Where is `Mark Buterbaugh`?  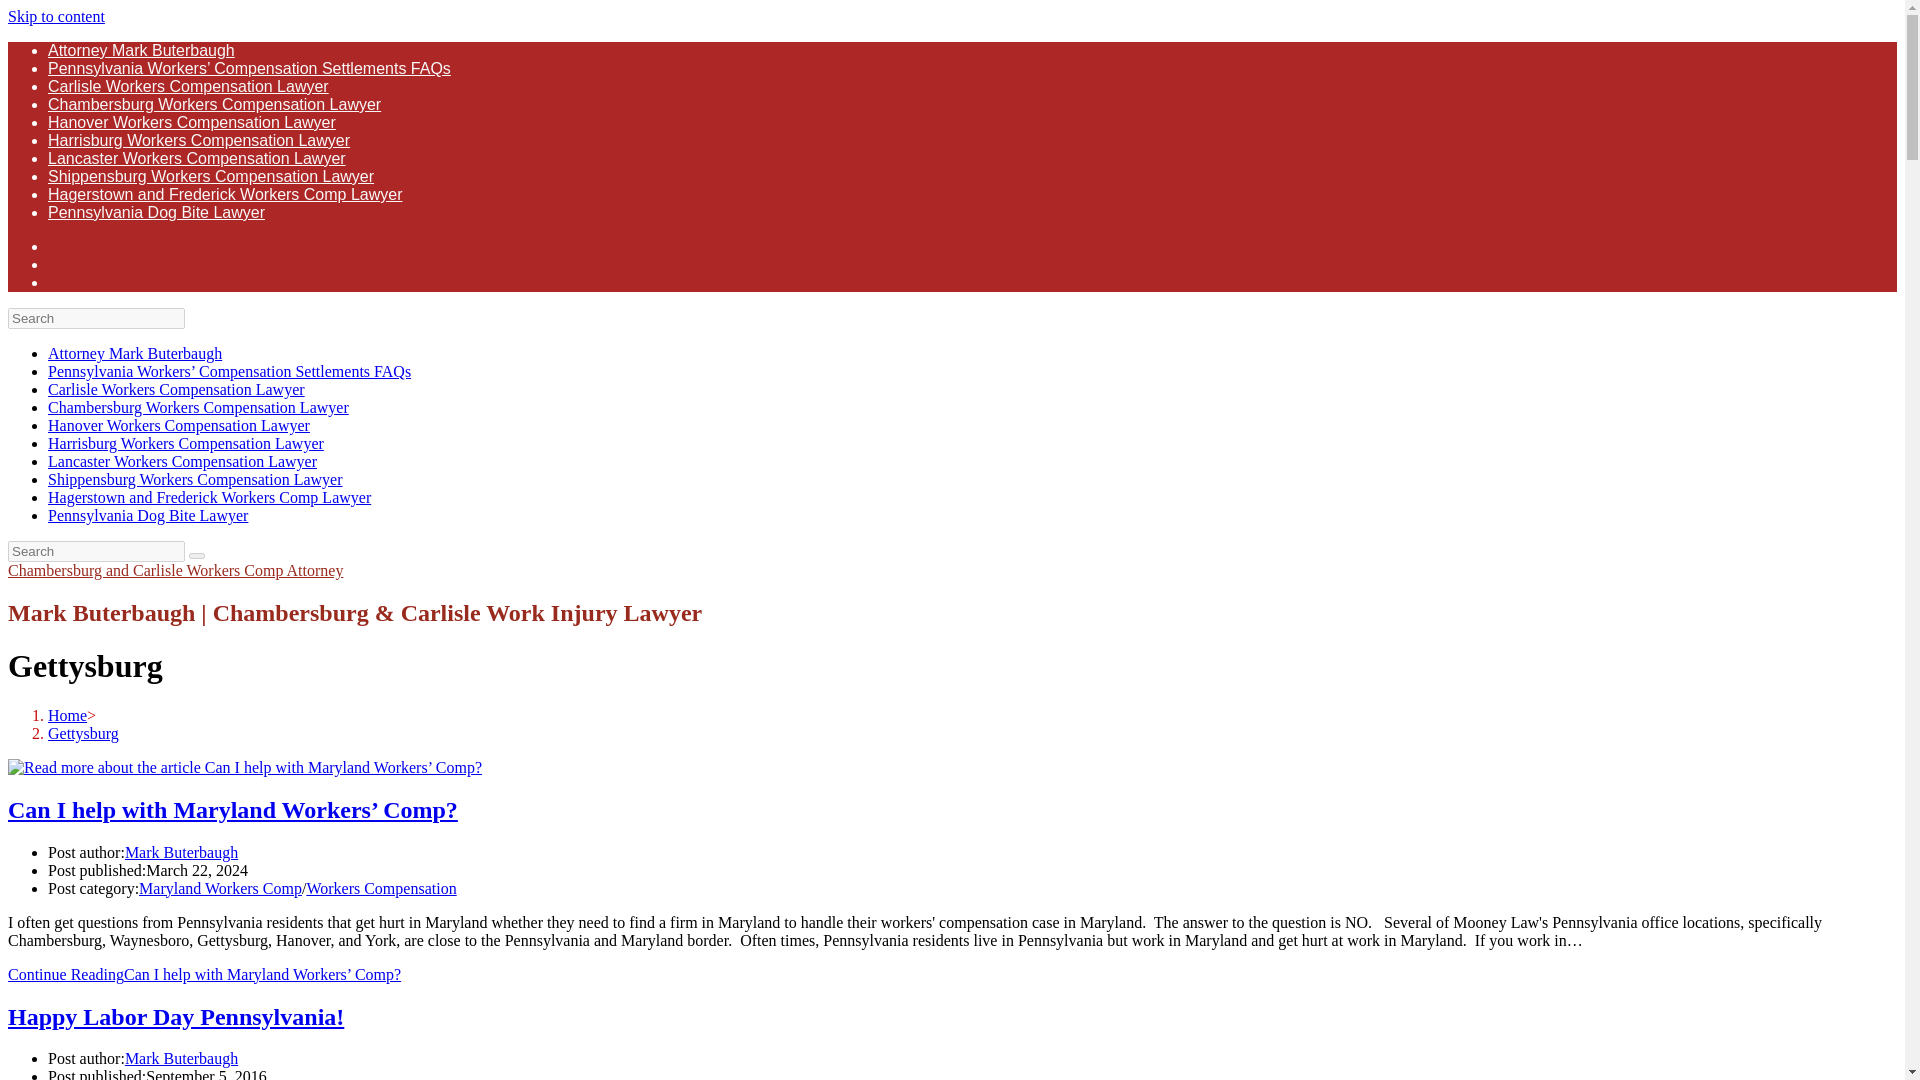 Mark Buterbaugh is located at coordinates (181, 1058).